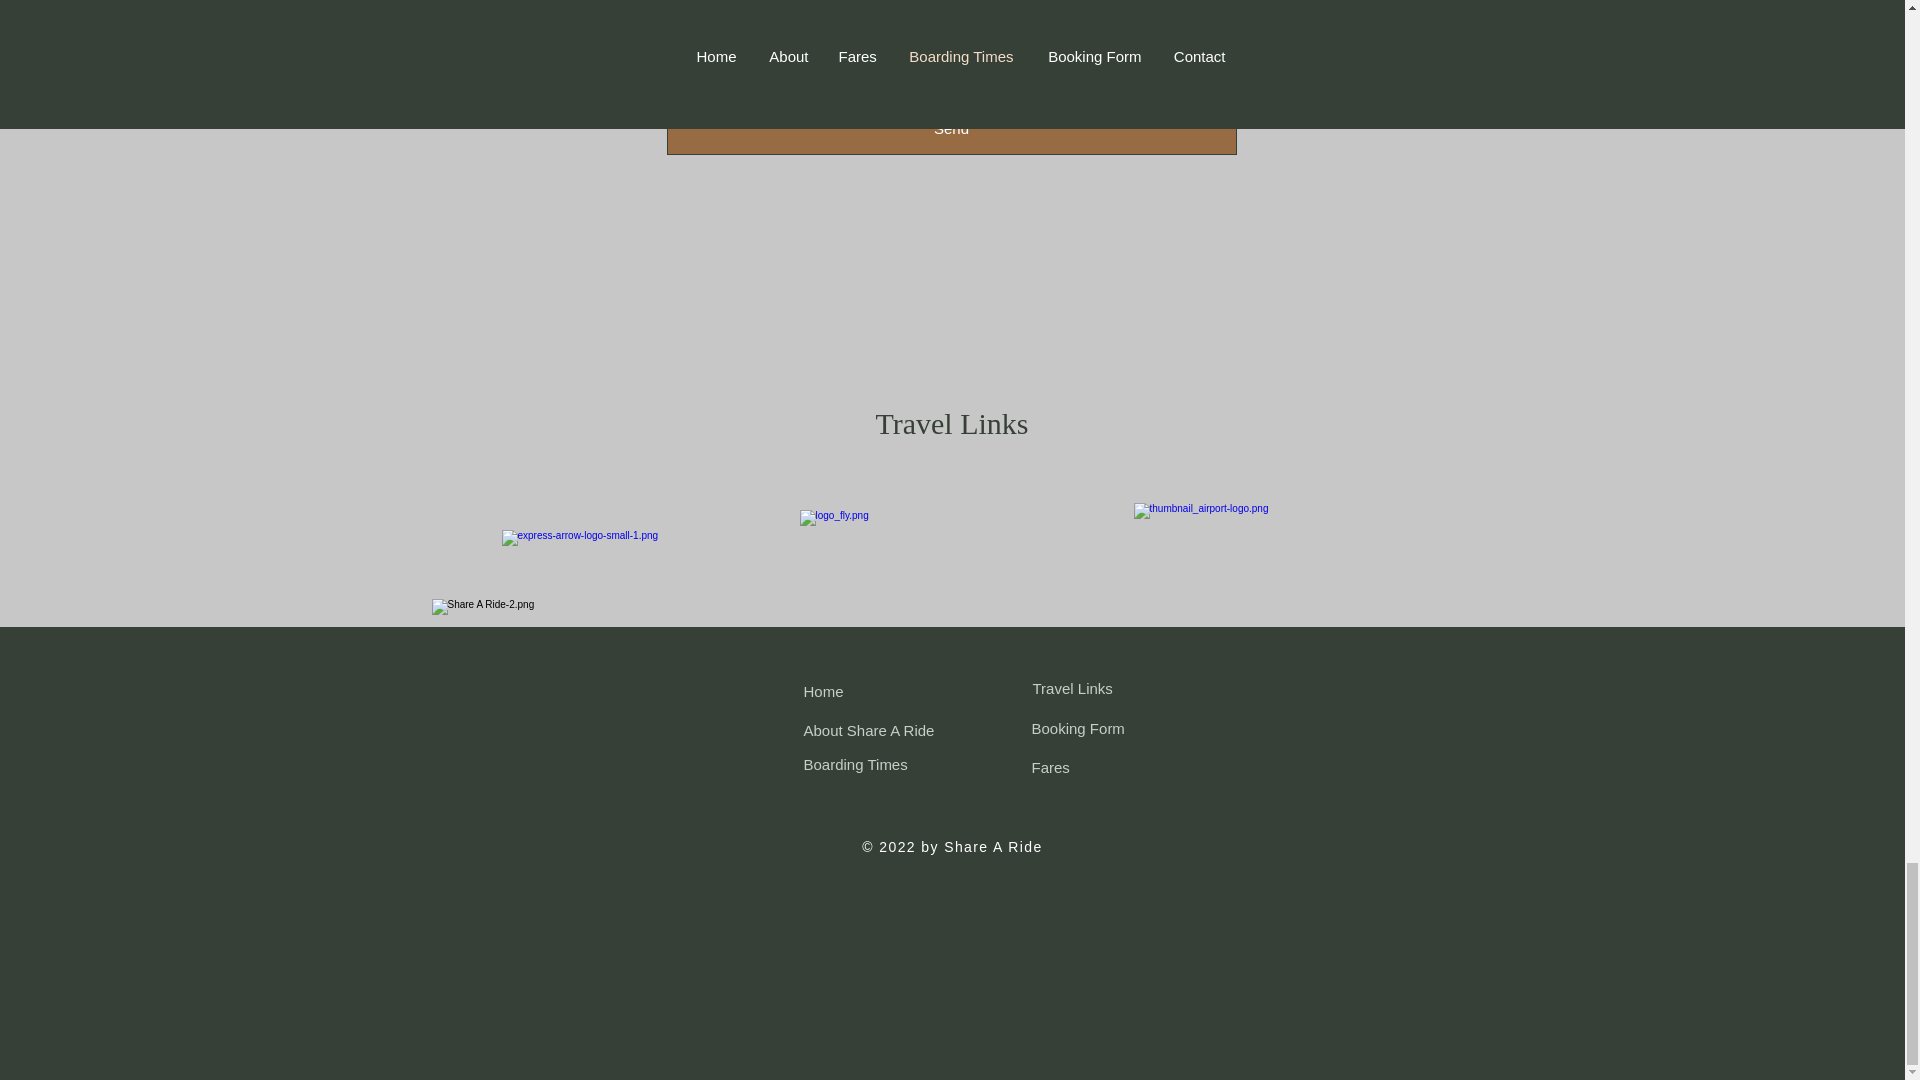 This screenshot has width=1920, height=1080. Describe the element at coordinates (1050, 768) in the screenshot. I see `Fares` at that location.